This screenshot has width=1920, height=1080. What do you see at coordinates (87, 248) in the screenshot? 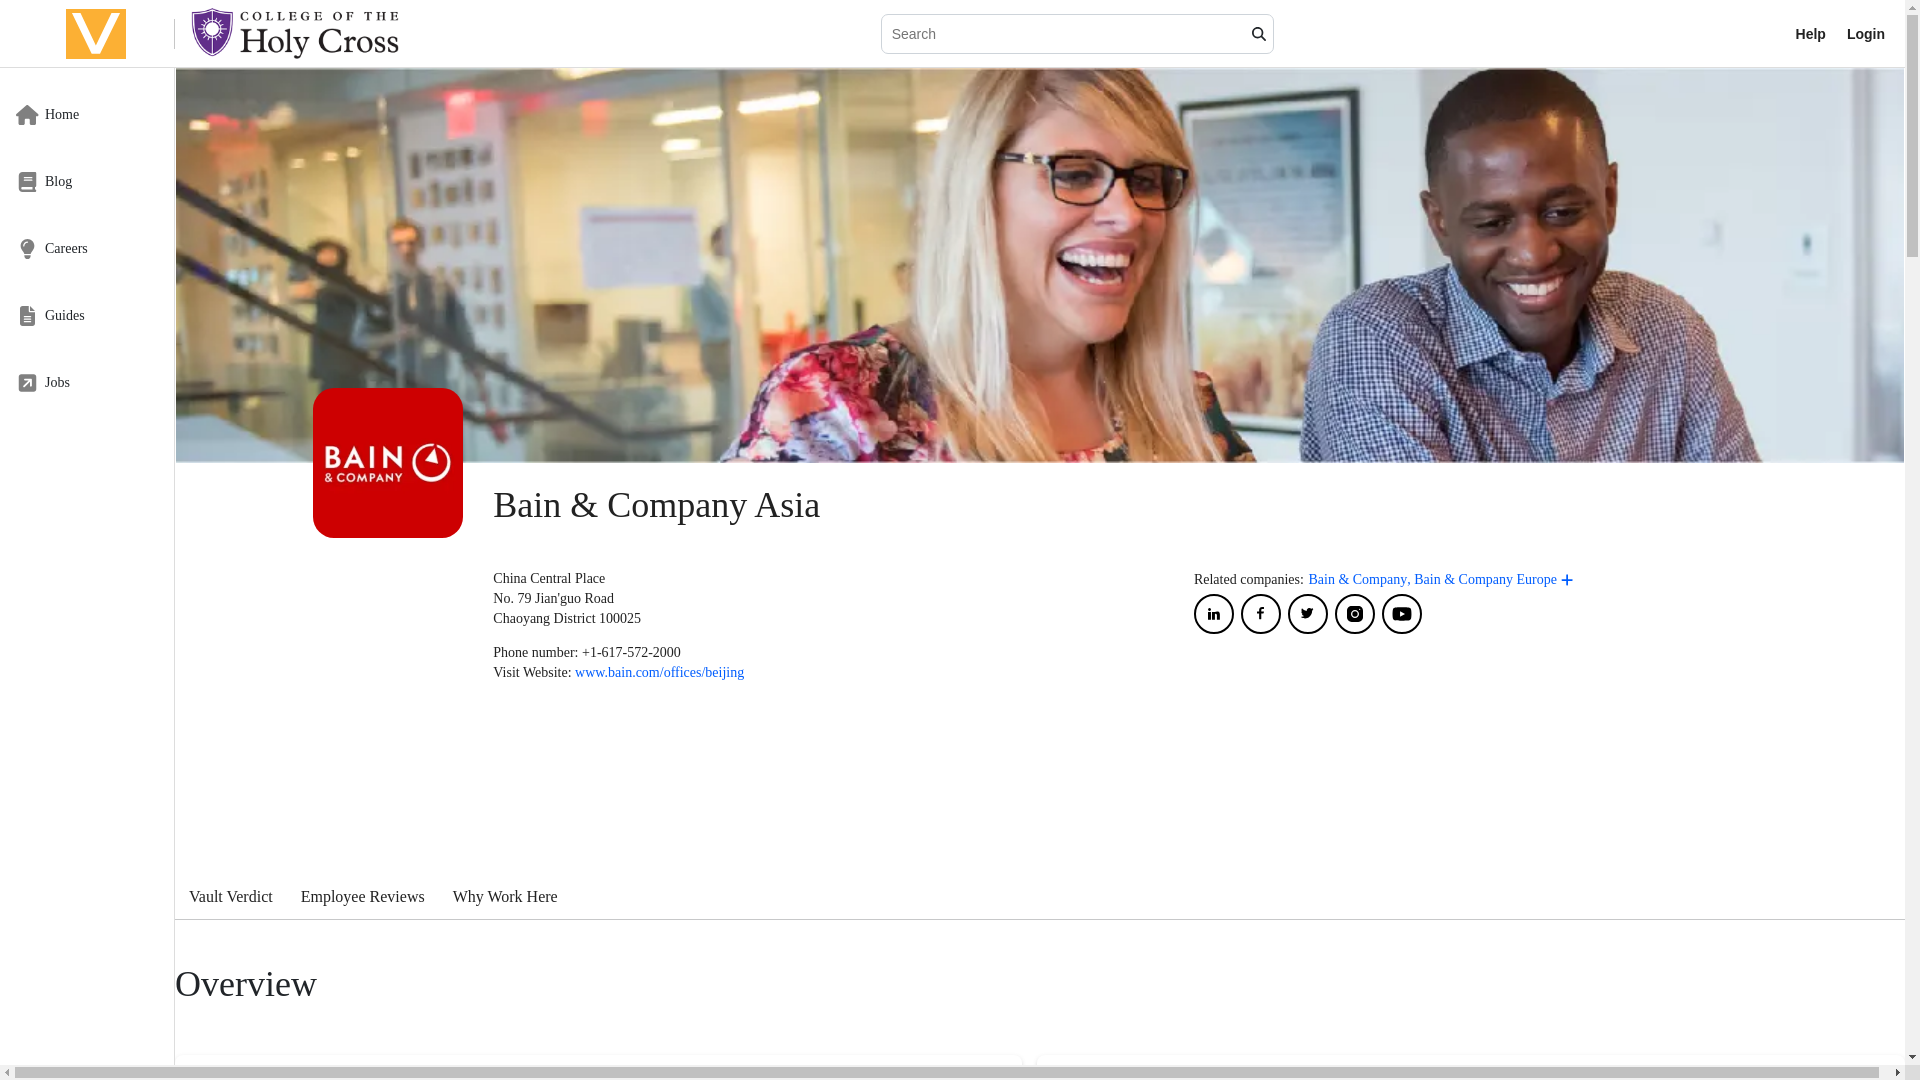
I see `Careers` at bounding box center [87, 248].